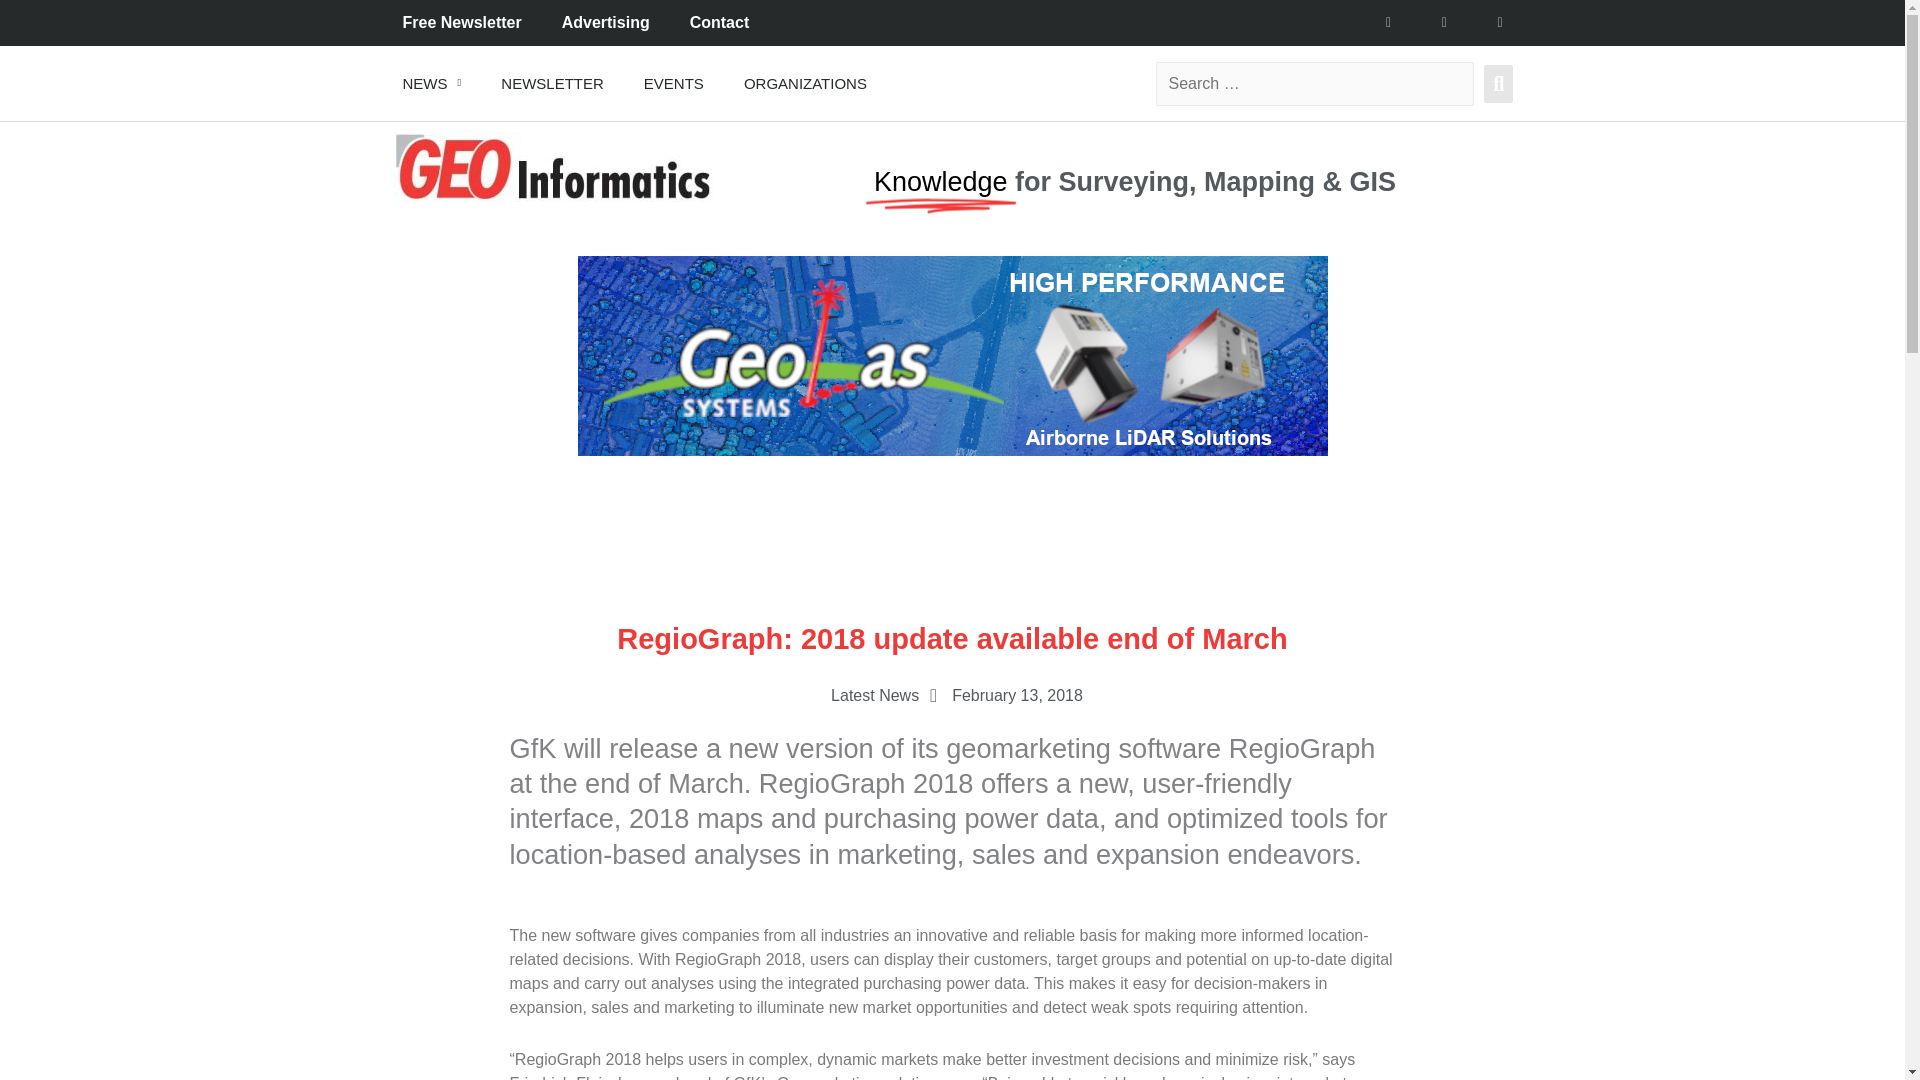 Image resolution: width=1920 pixels, height=1080 pixels. What do you see at coordinates (805, 82) in the screenshot?
I see `ORGANIZATIONS` at bounding box center [805, 82].